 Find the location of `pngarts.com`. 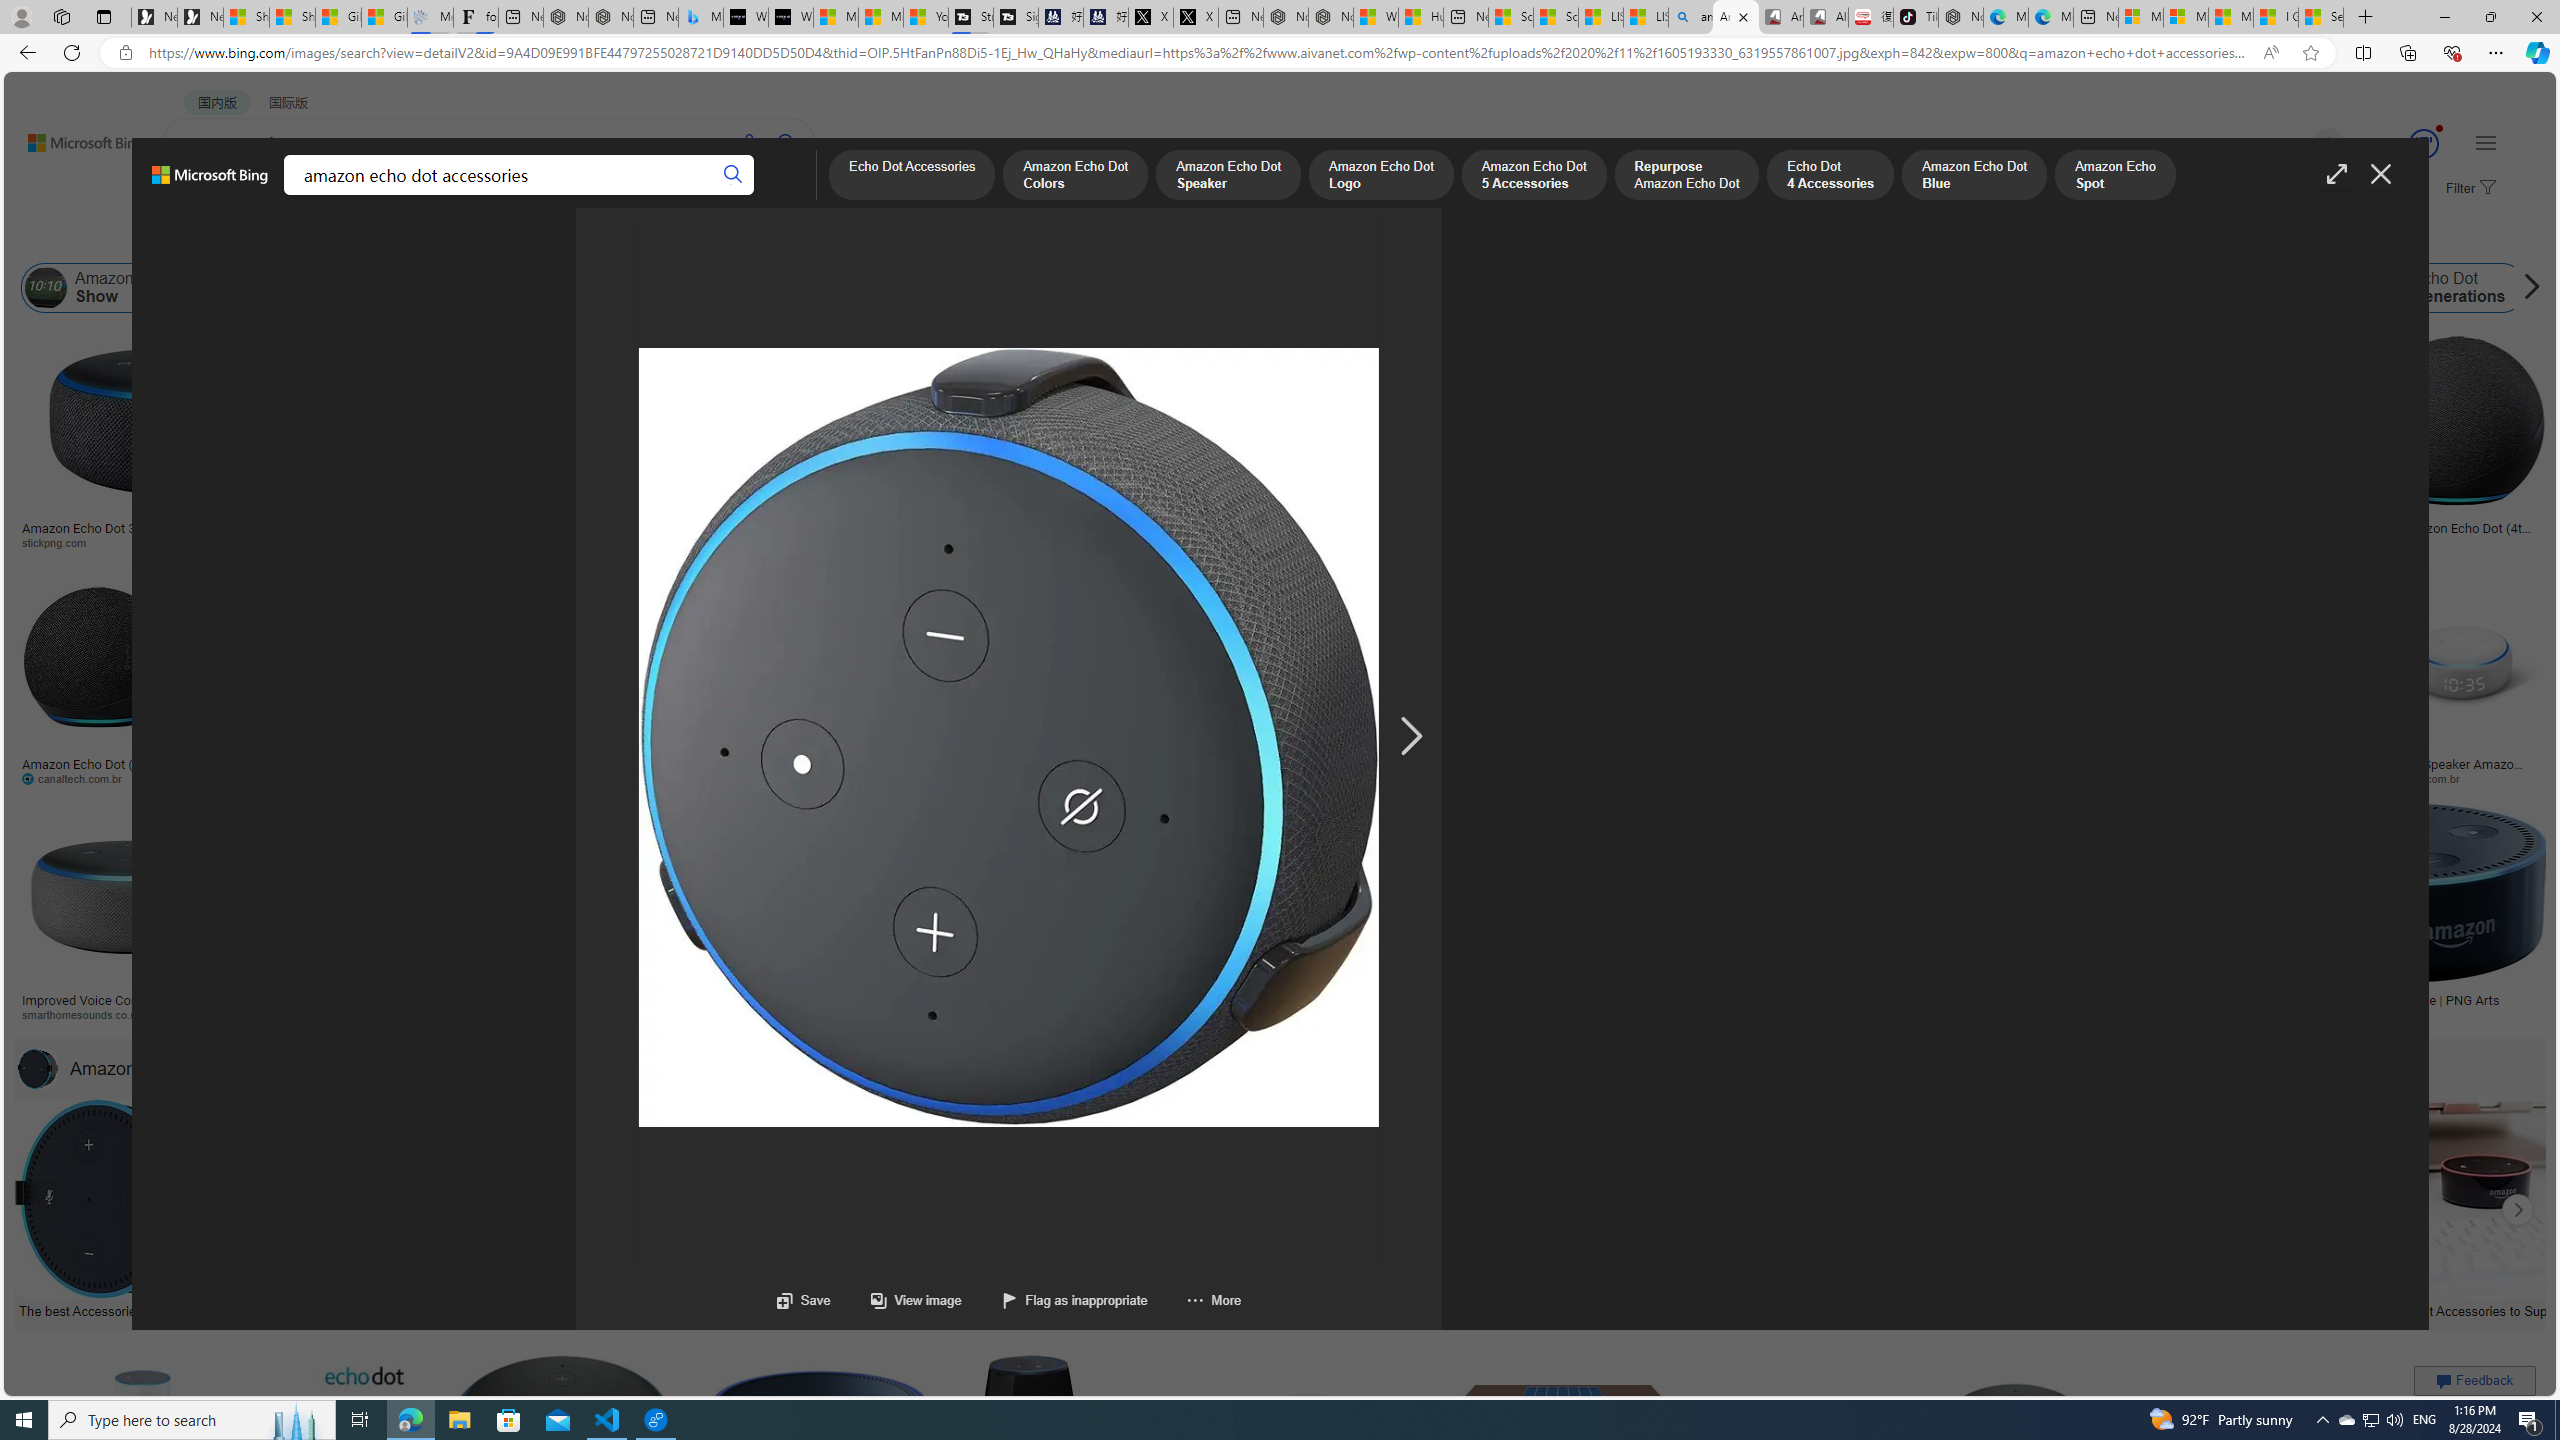

pngarts.com is located at coordinates (2306, 1014).